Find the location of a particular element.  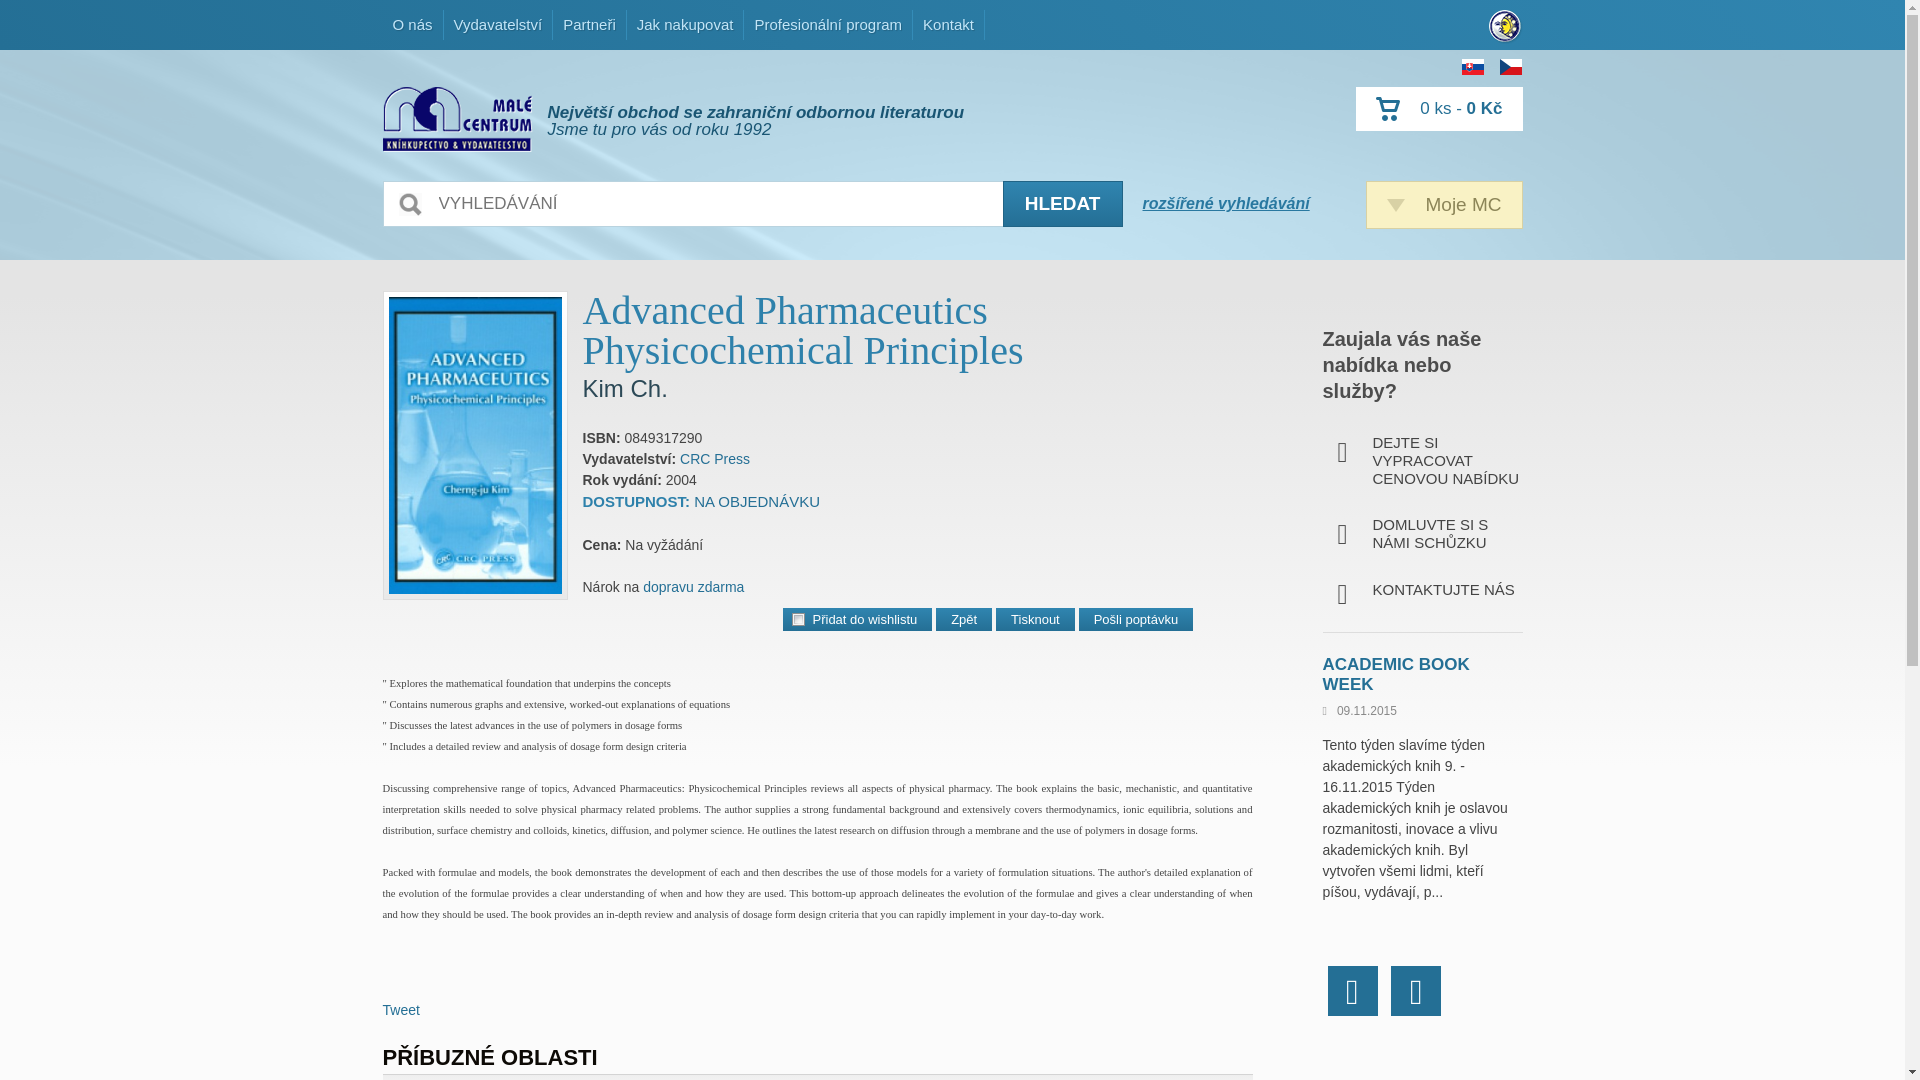

Kontakt is located at coordinates (948, 24).